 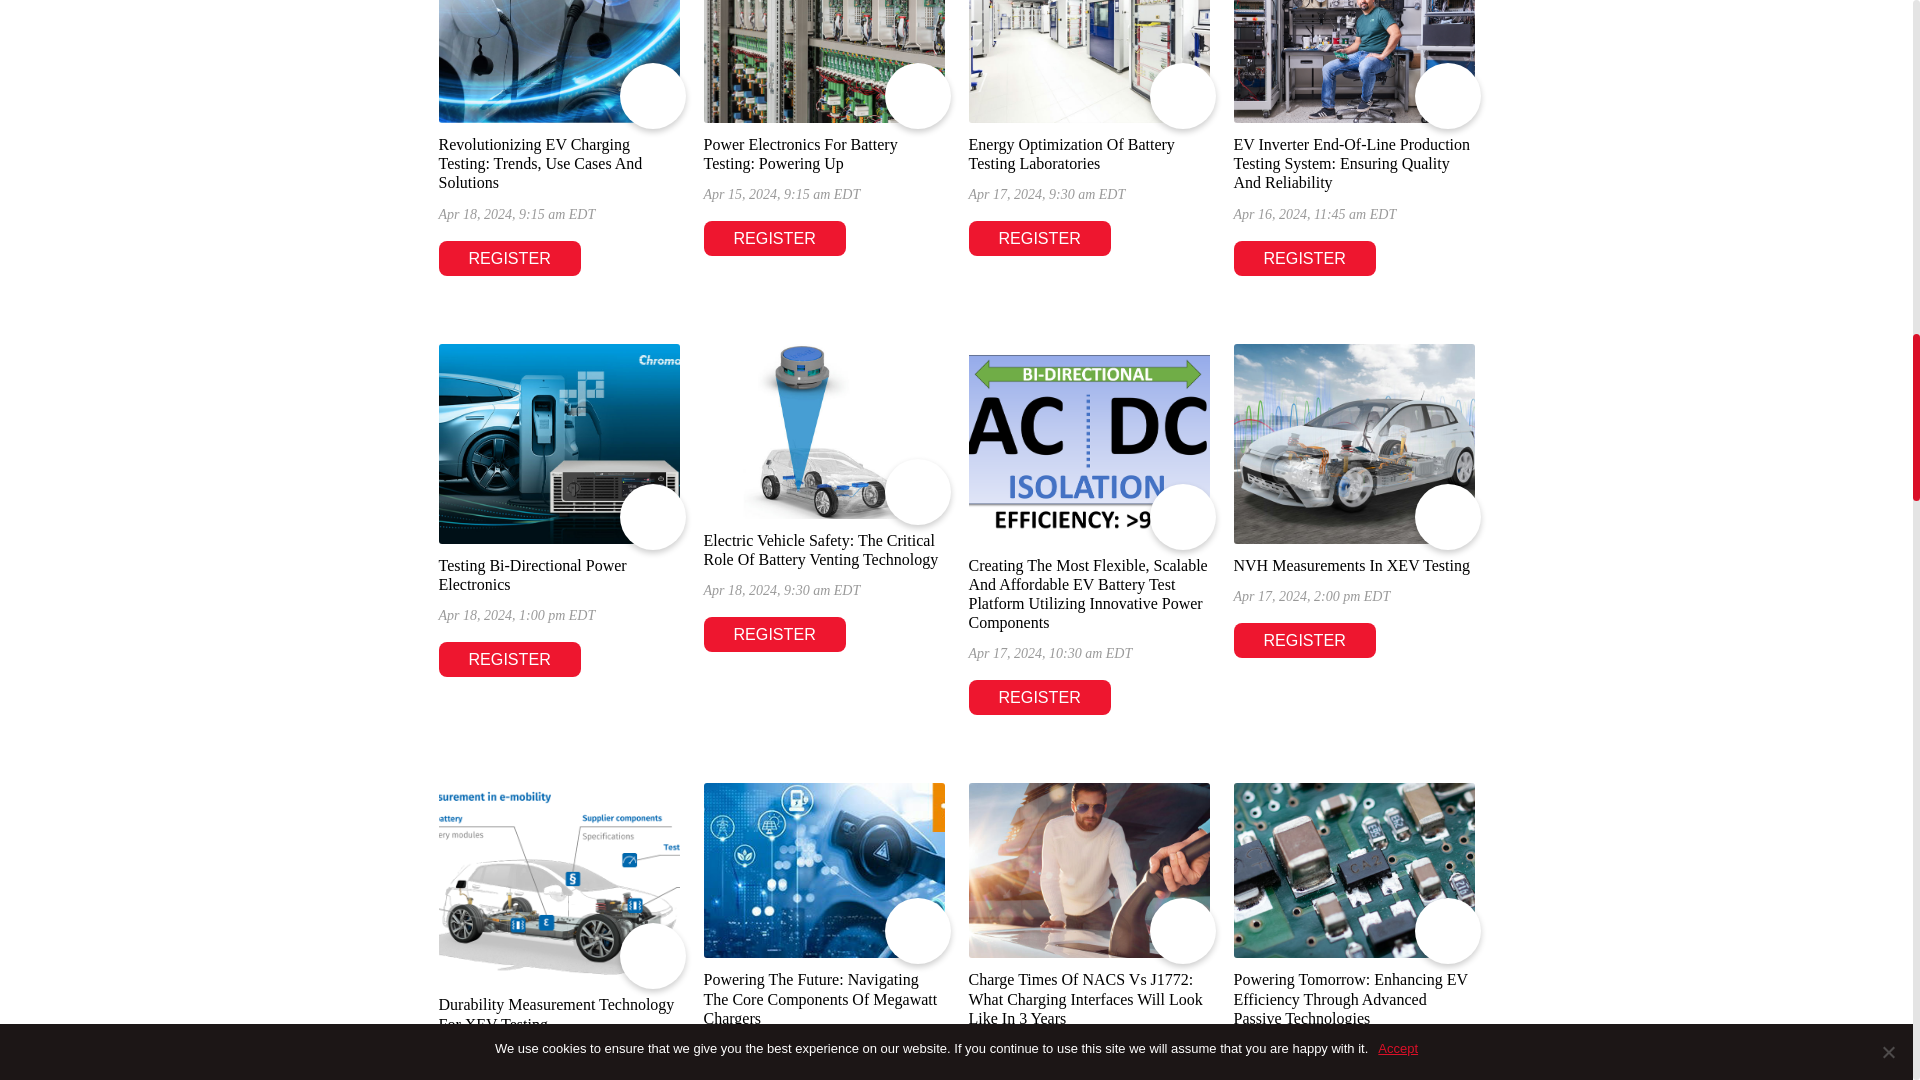 What do you see at coordinates (508, 659) in the screenshot?
I see `Register` at bounding box center [508, 659].